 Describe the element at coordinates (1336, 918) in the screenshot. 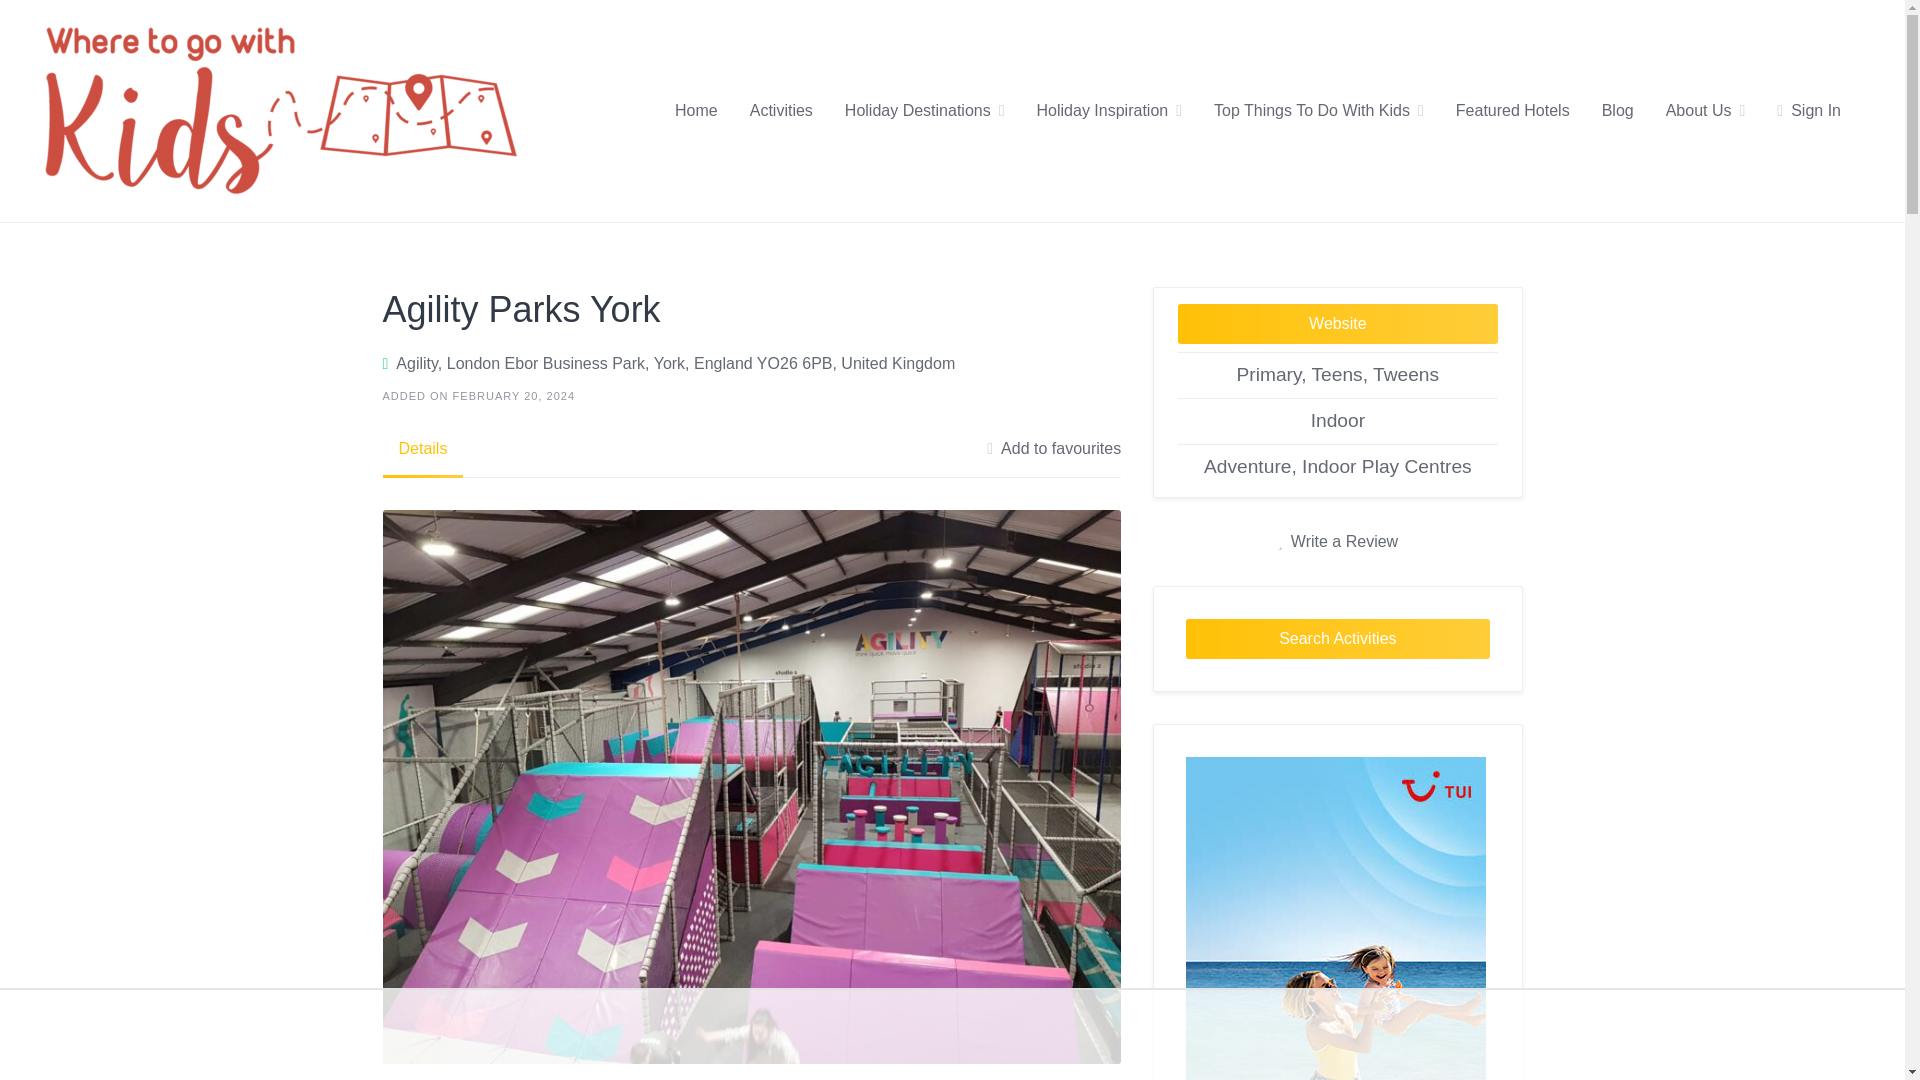

I see `Agility Parks York 7` at that location.